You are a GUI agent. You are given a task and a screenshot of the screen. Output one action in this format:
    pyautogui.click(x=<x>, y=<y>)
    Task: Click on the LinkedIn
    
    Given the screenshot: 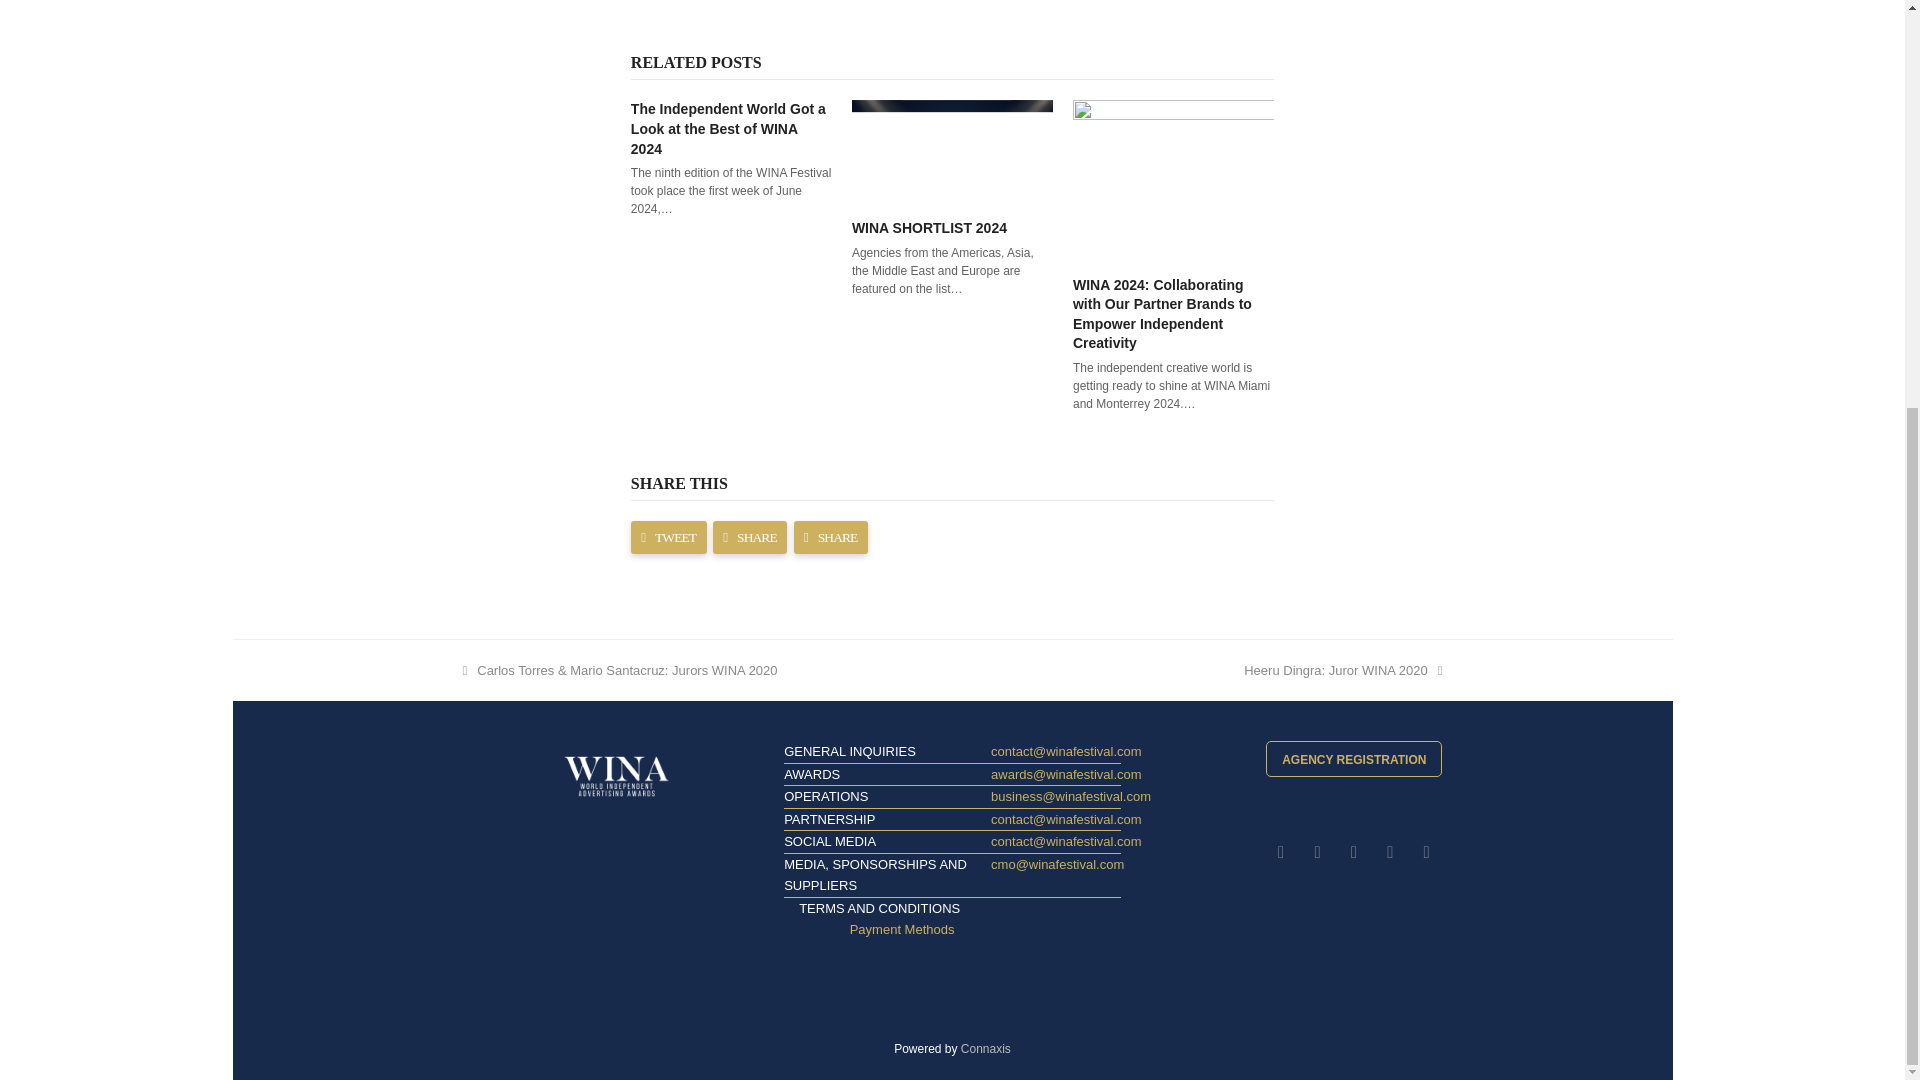 What is the action you would take?
    pyautogui.click(x=1390, y=852)
    